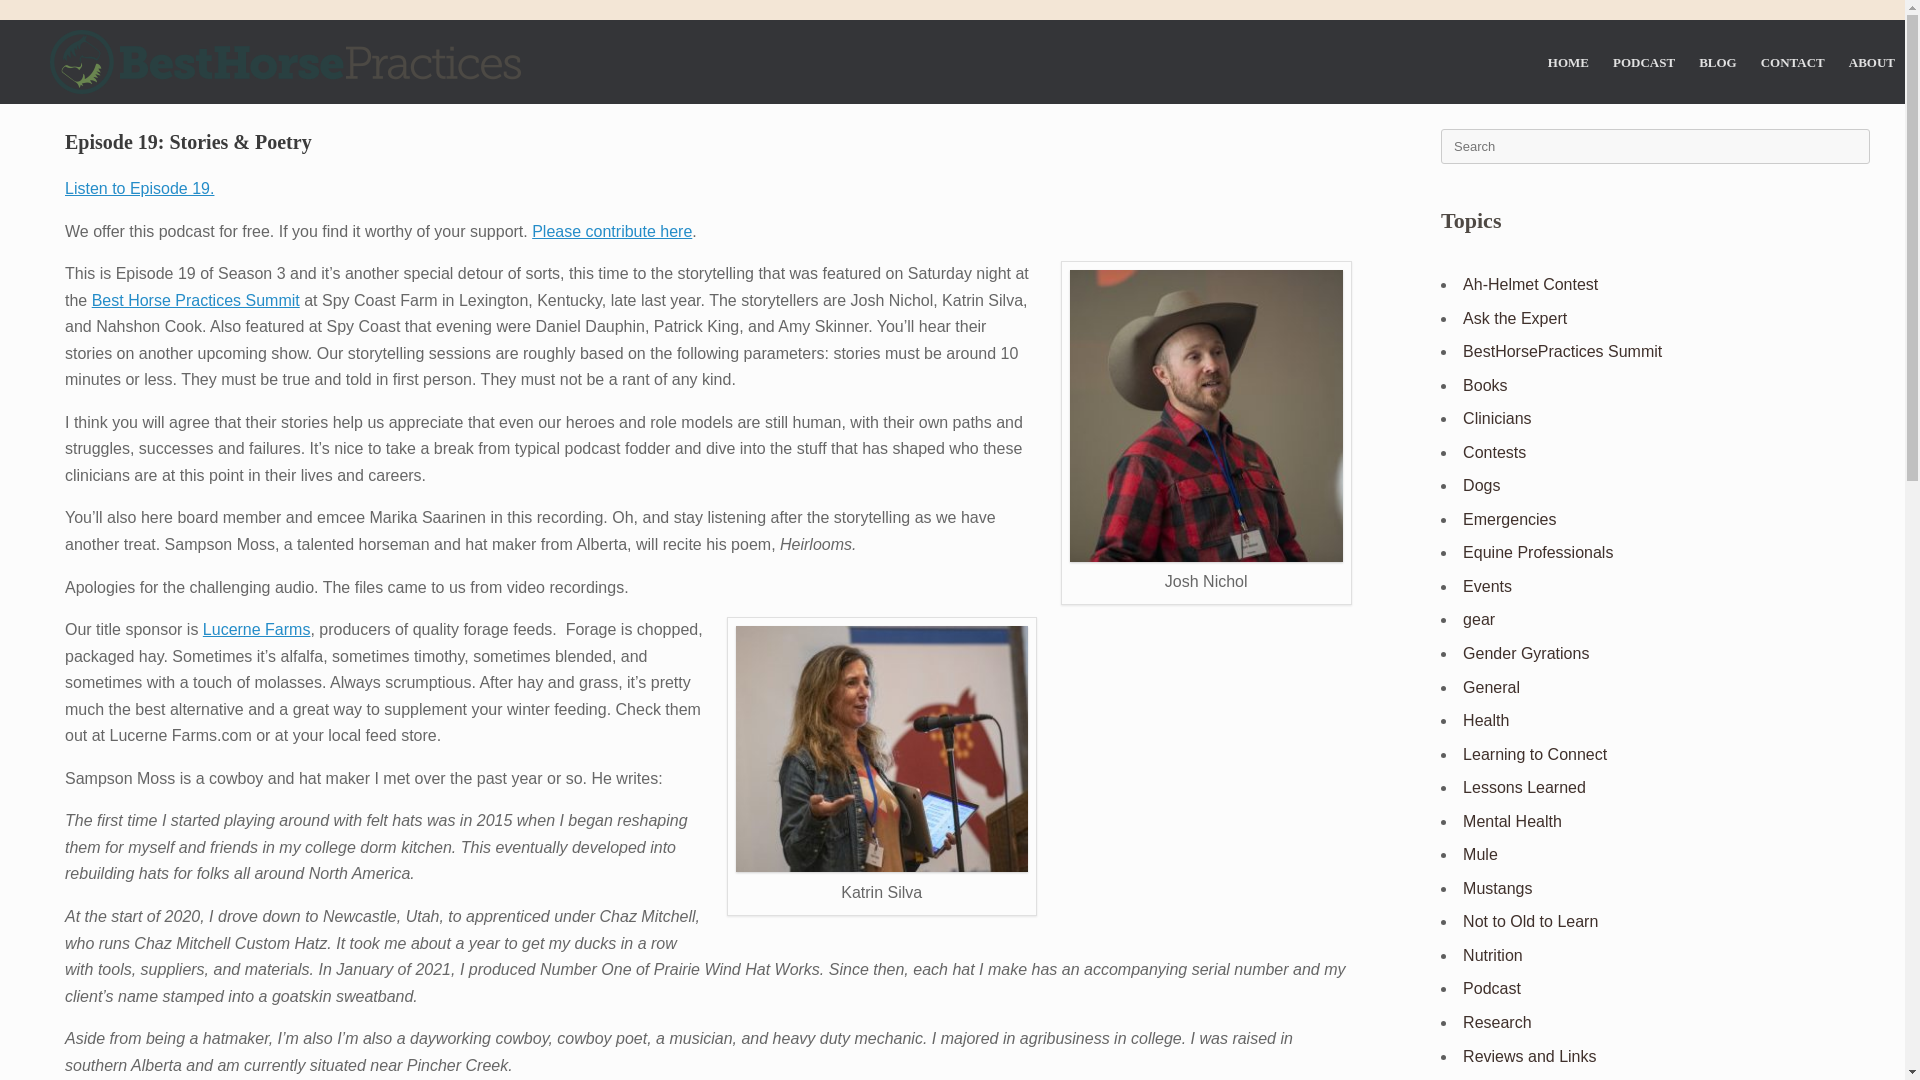  I want to click on Lucerne Farms, so click(257, 630).